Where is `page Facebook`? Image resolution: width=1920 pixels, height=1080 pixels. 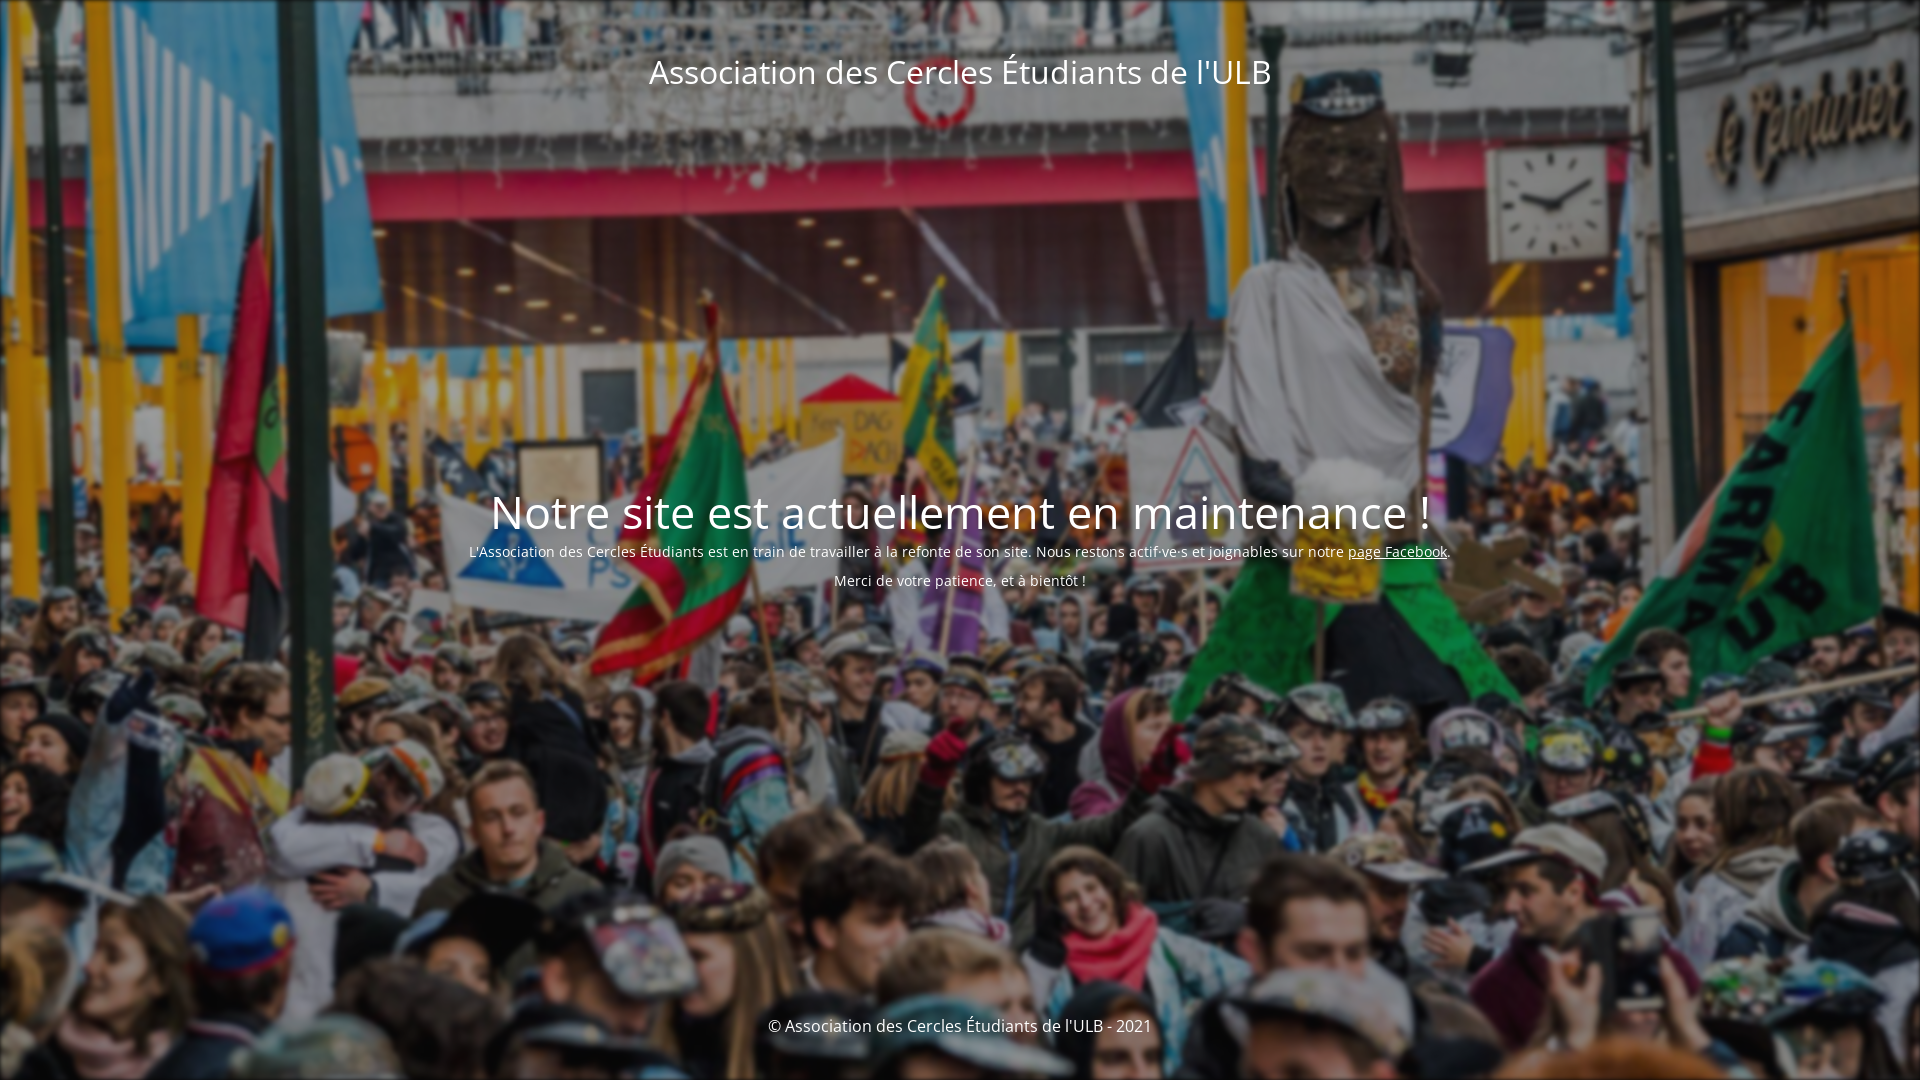
page Facebook is located at coordinates (1398, 552).